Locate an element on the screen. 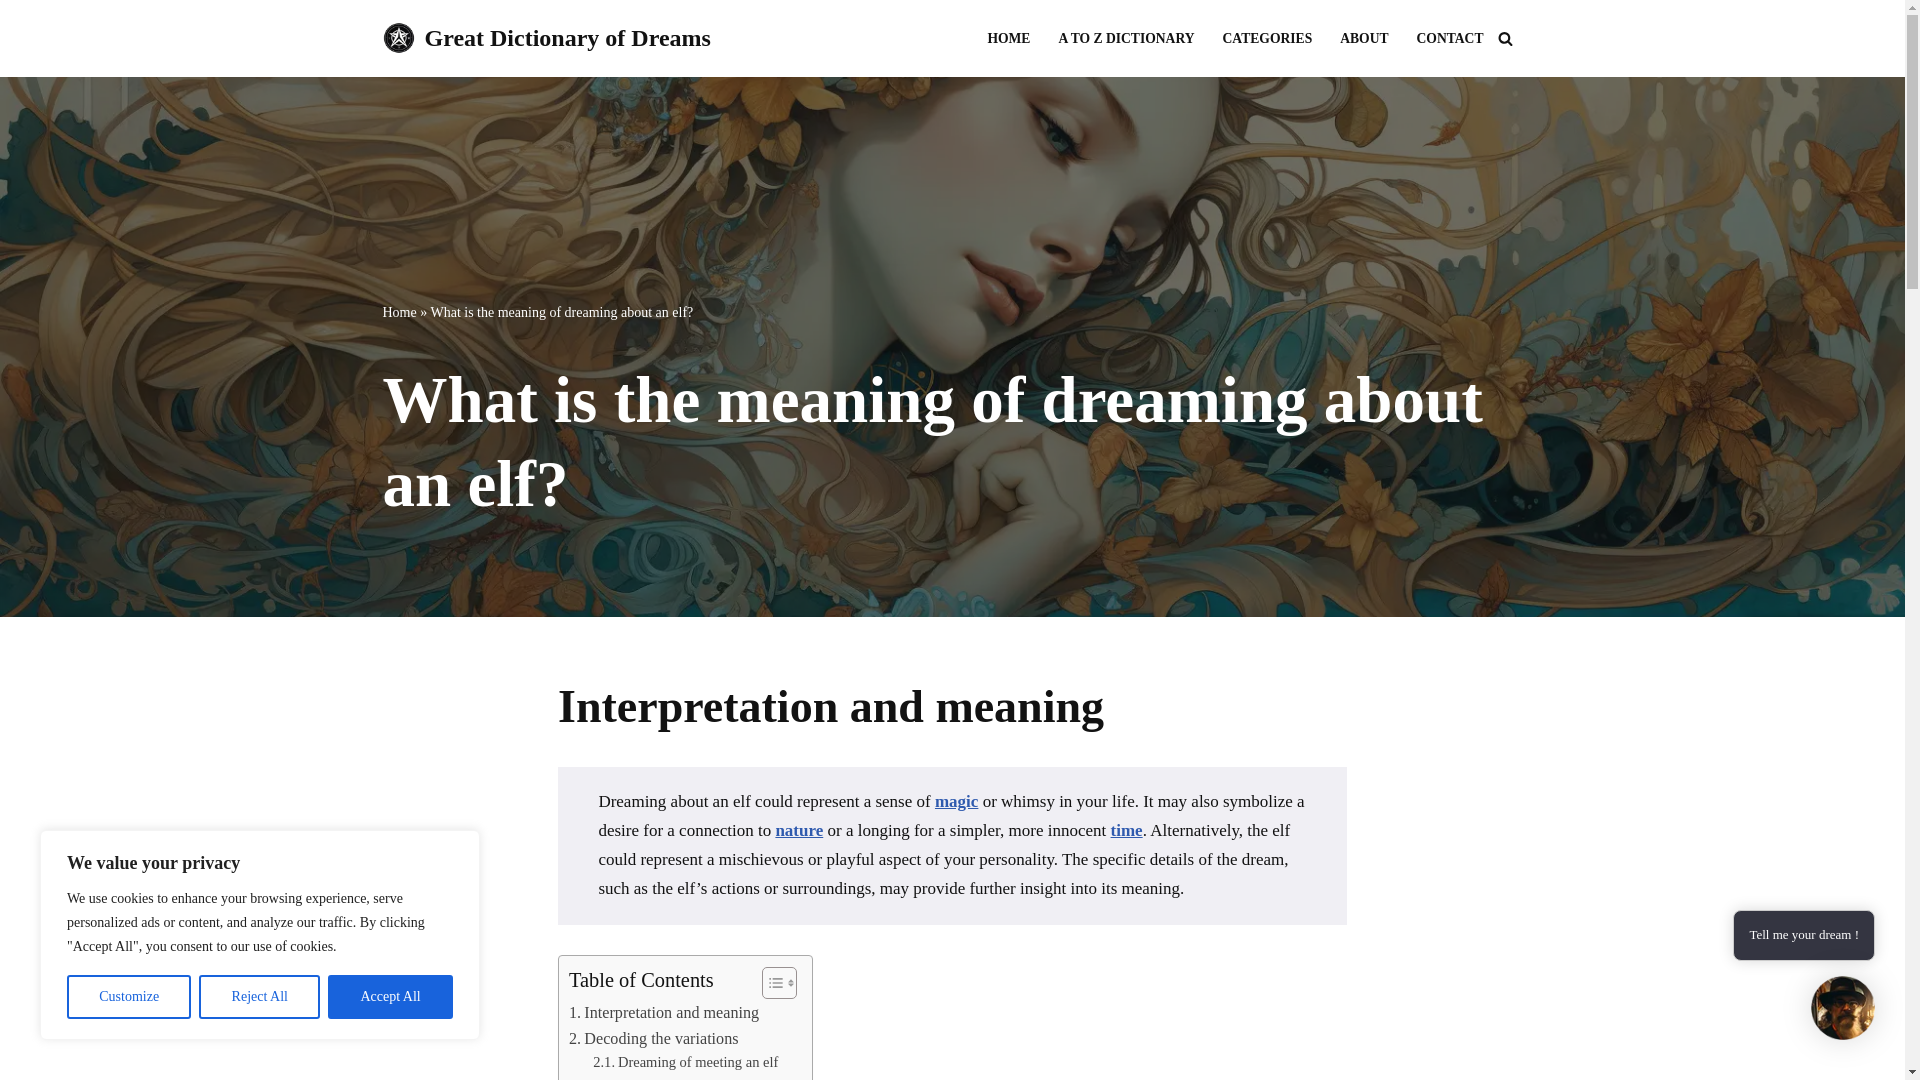 The width and height of the screenshot is (1920, 1080). HOME is located at coordinates (1008, 38).